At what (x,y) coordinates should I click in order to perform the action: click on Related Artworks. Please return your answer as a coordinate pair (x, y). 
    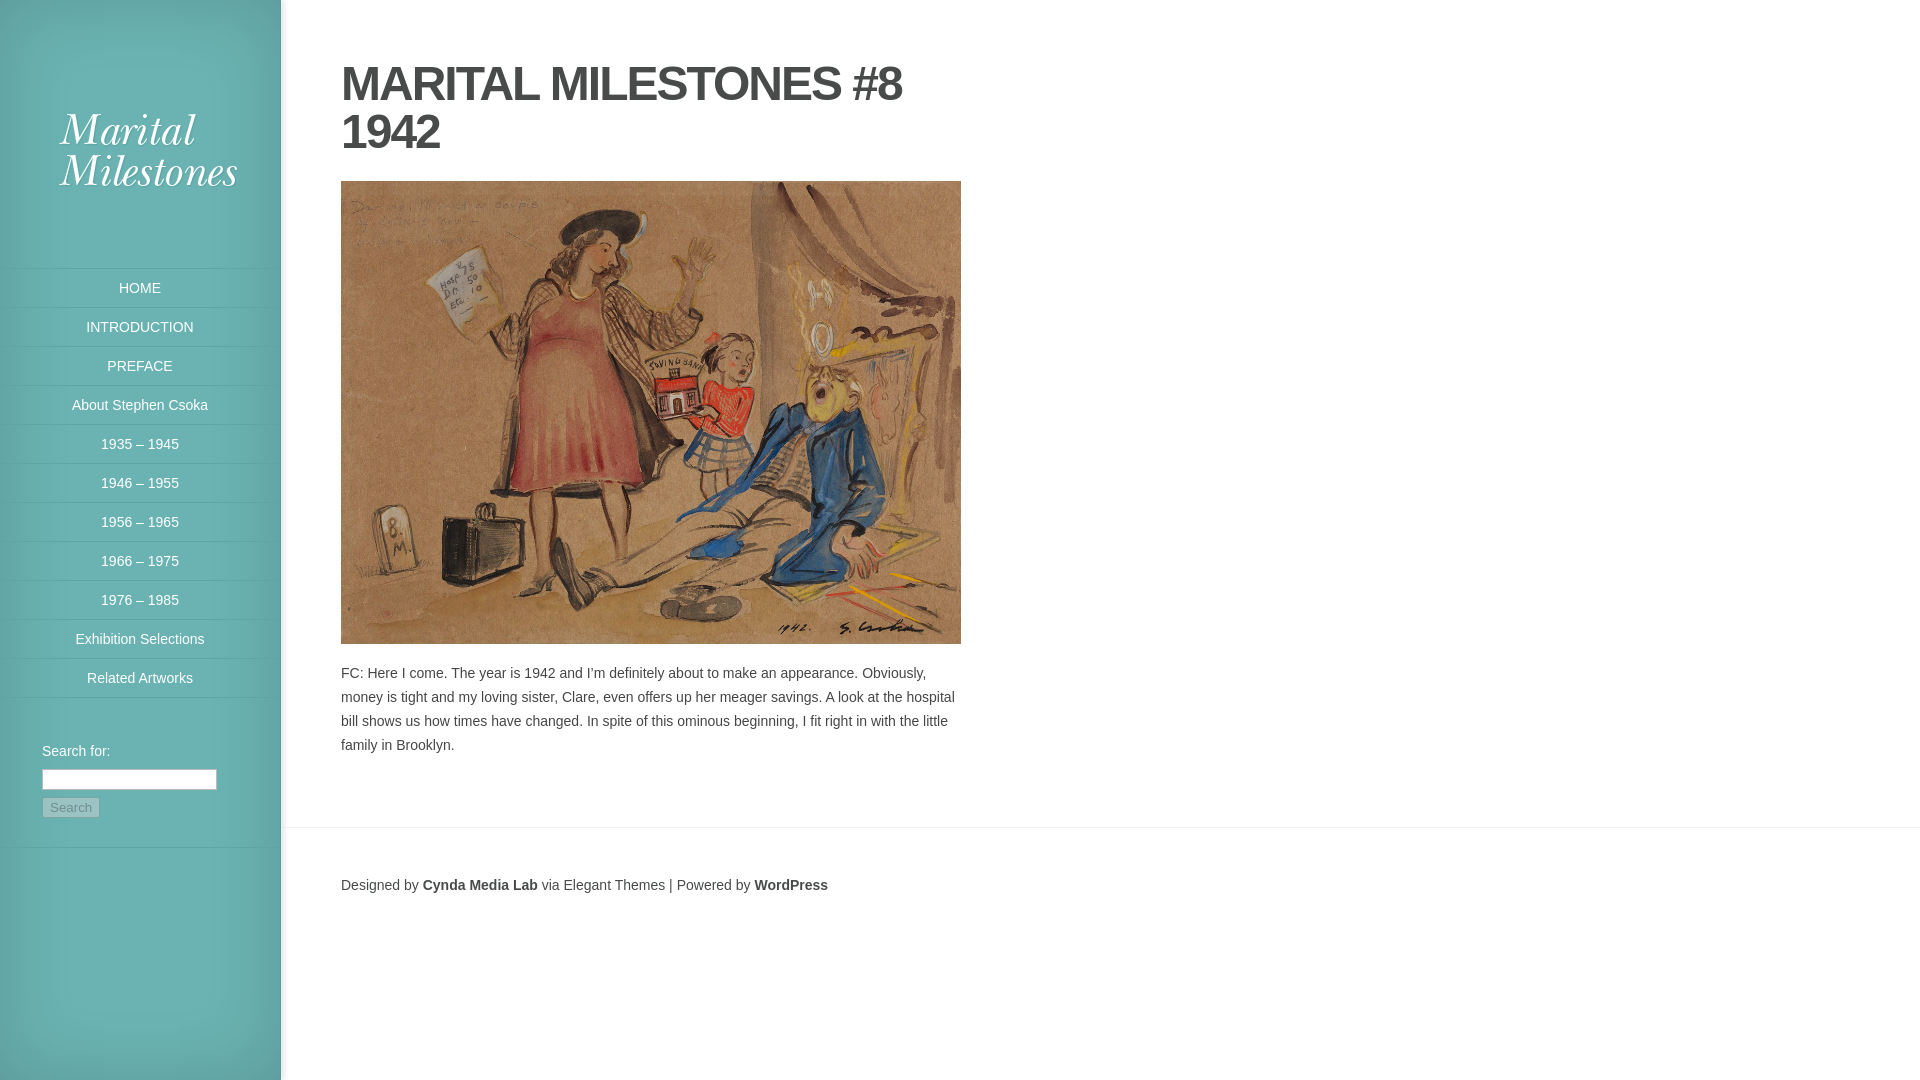
    Looking at the image, I should click on (140, 678).